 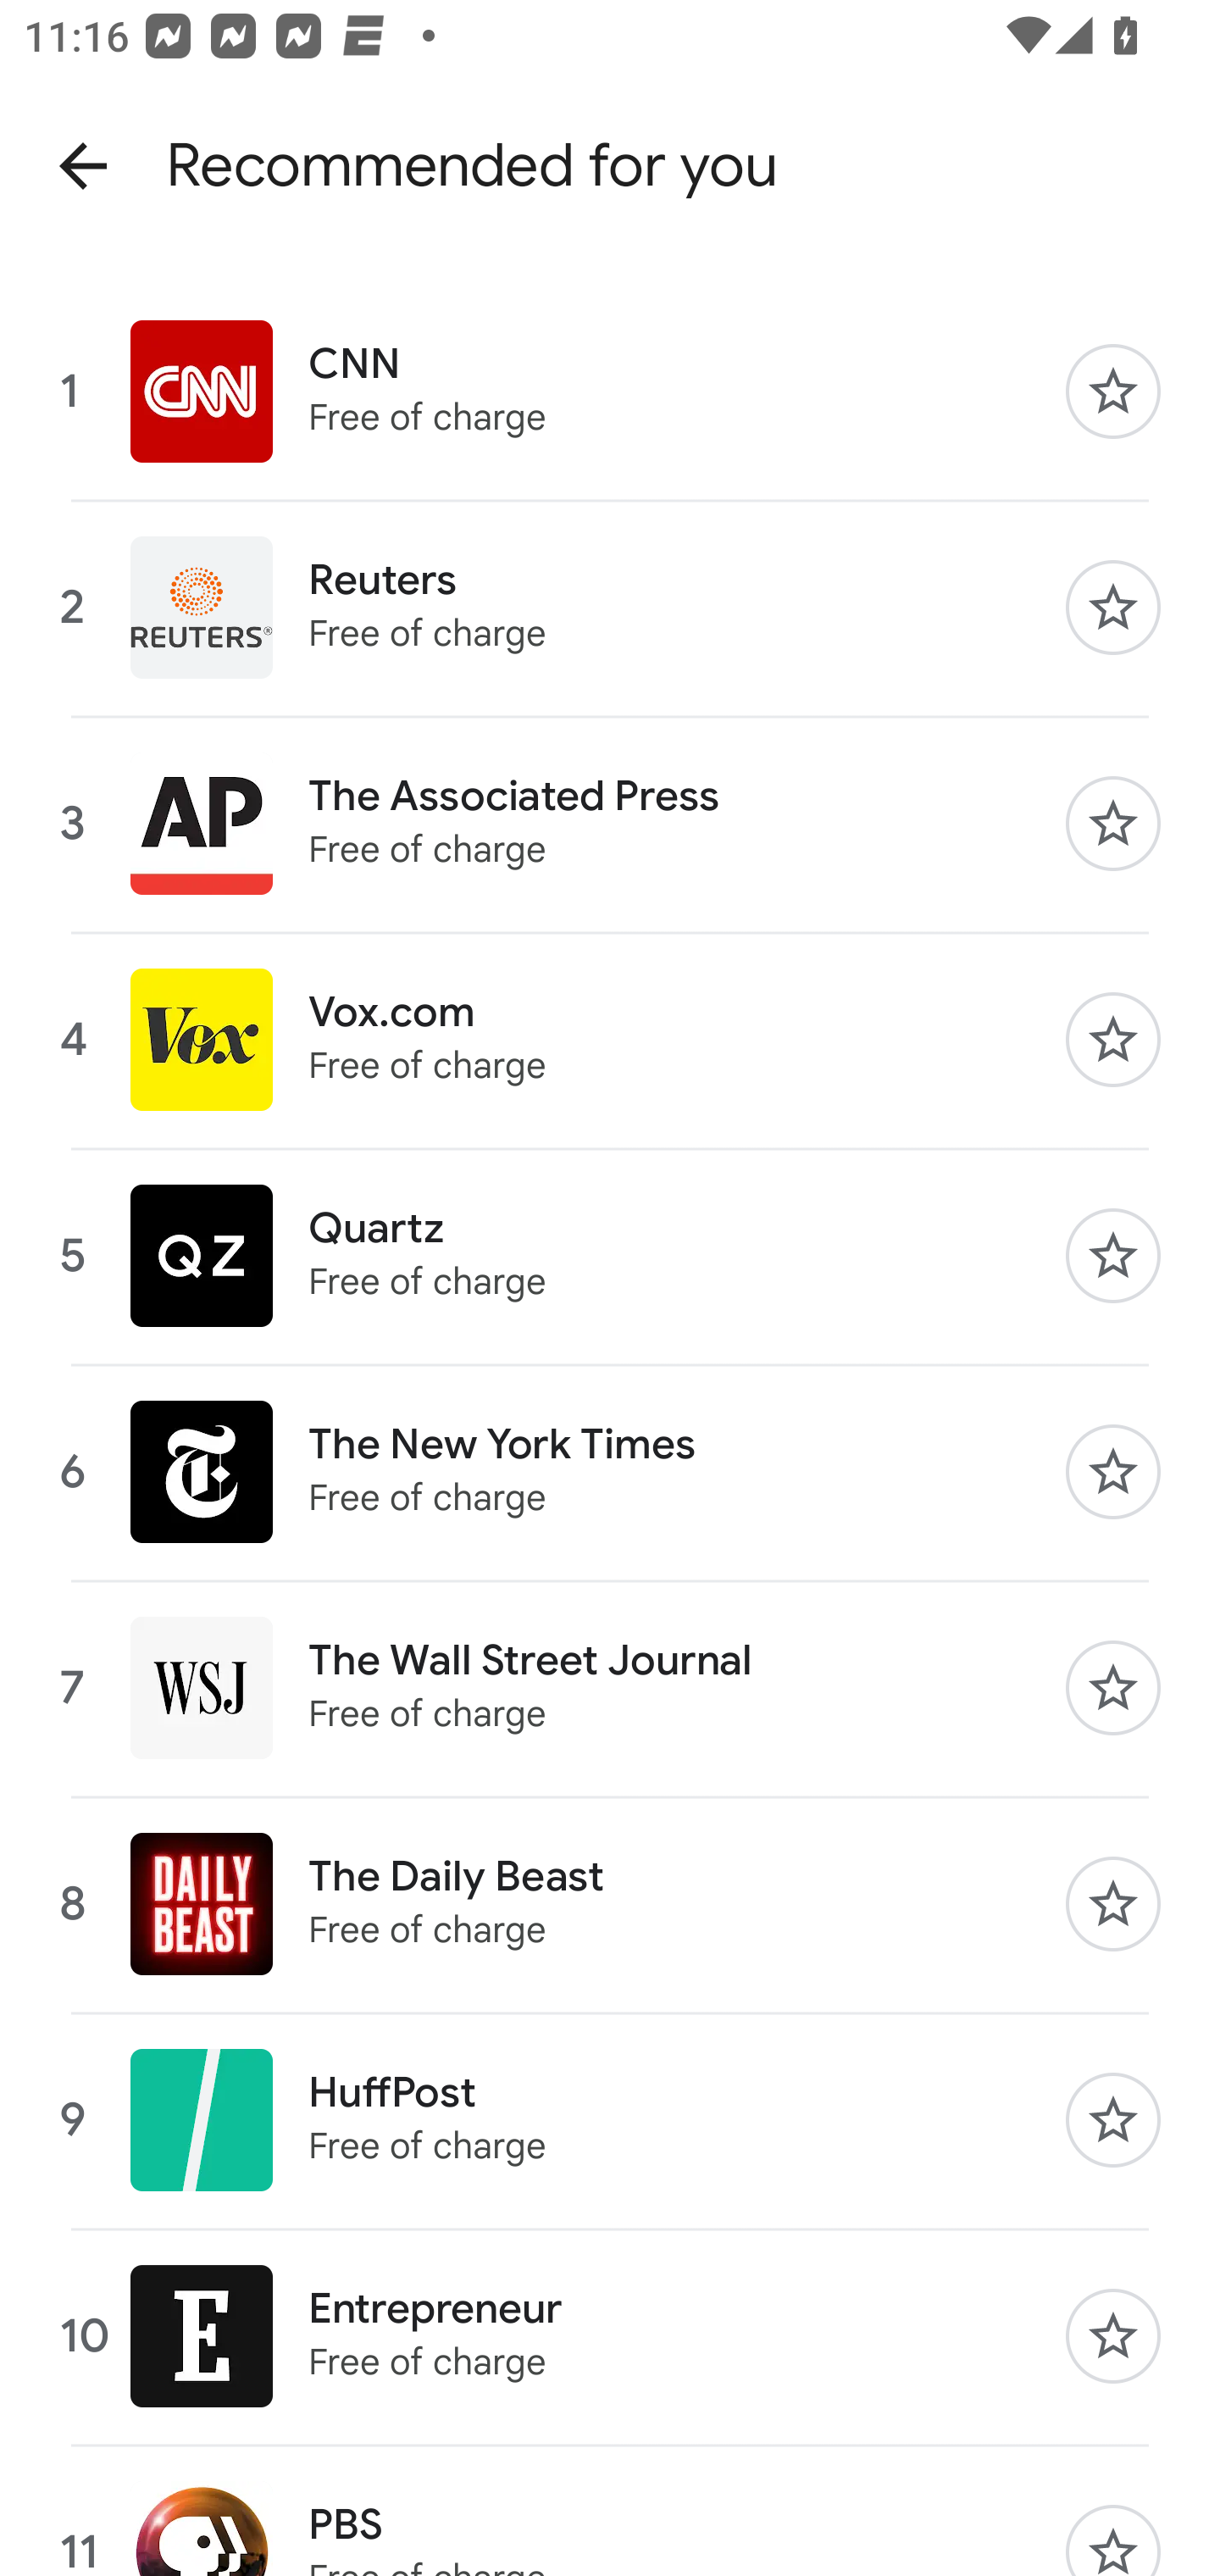 What do you see at coordinates (610, 2510) in the screenshot?
I see `11 PBS Free of charge Follow` at bounding box center [610, 2510].